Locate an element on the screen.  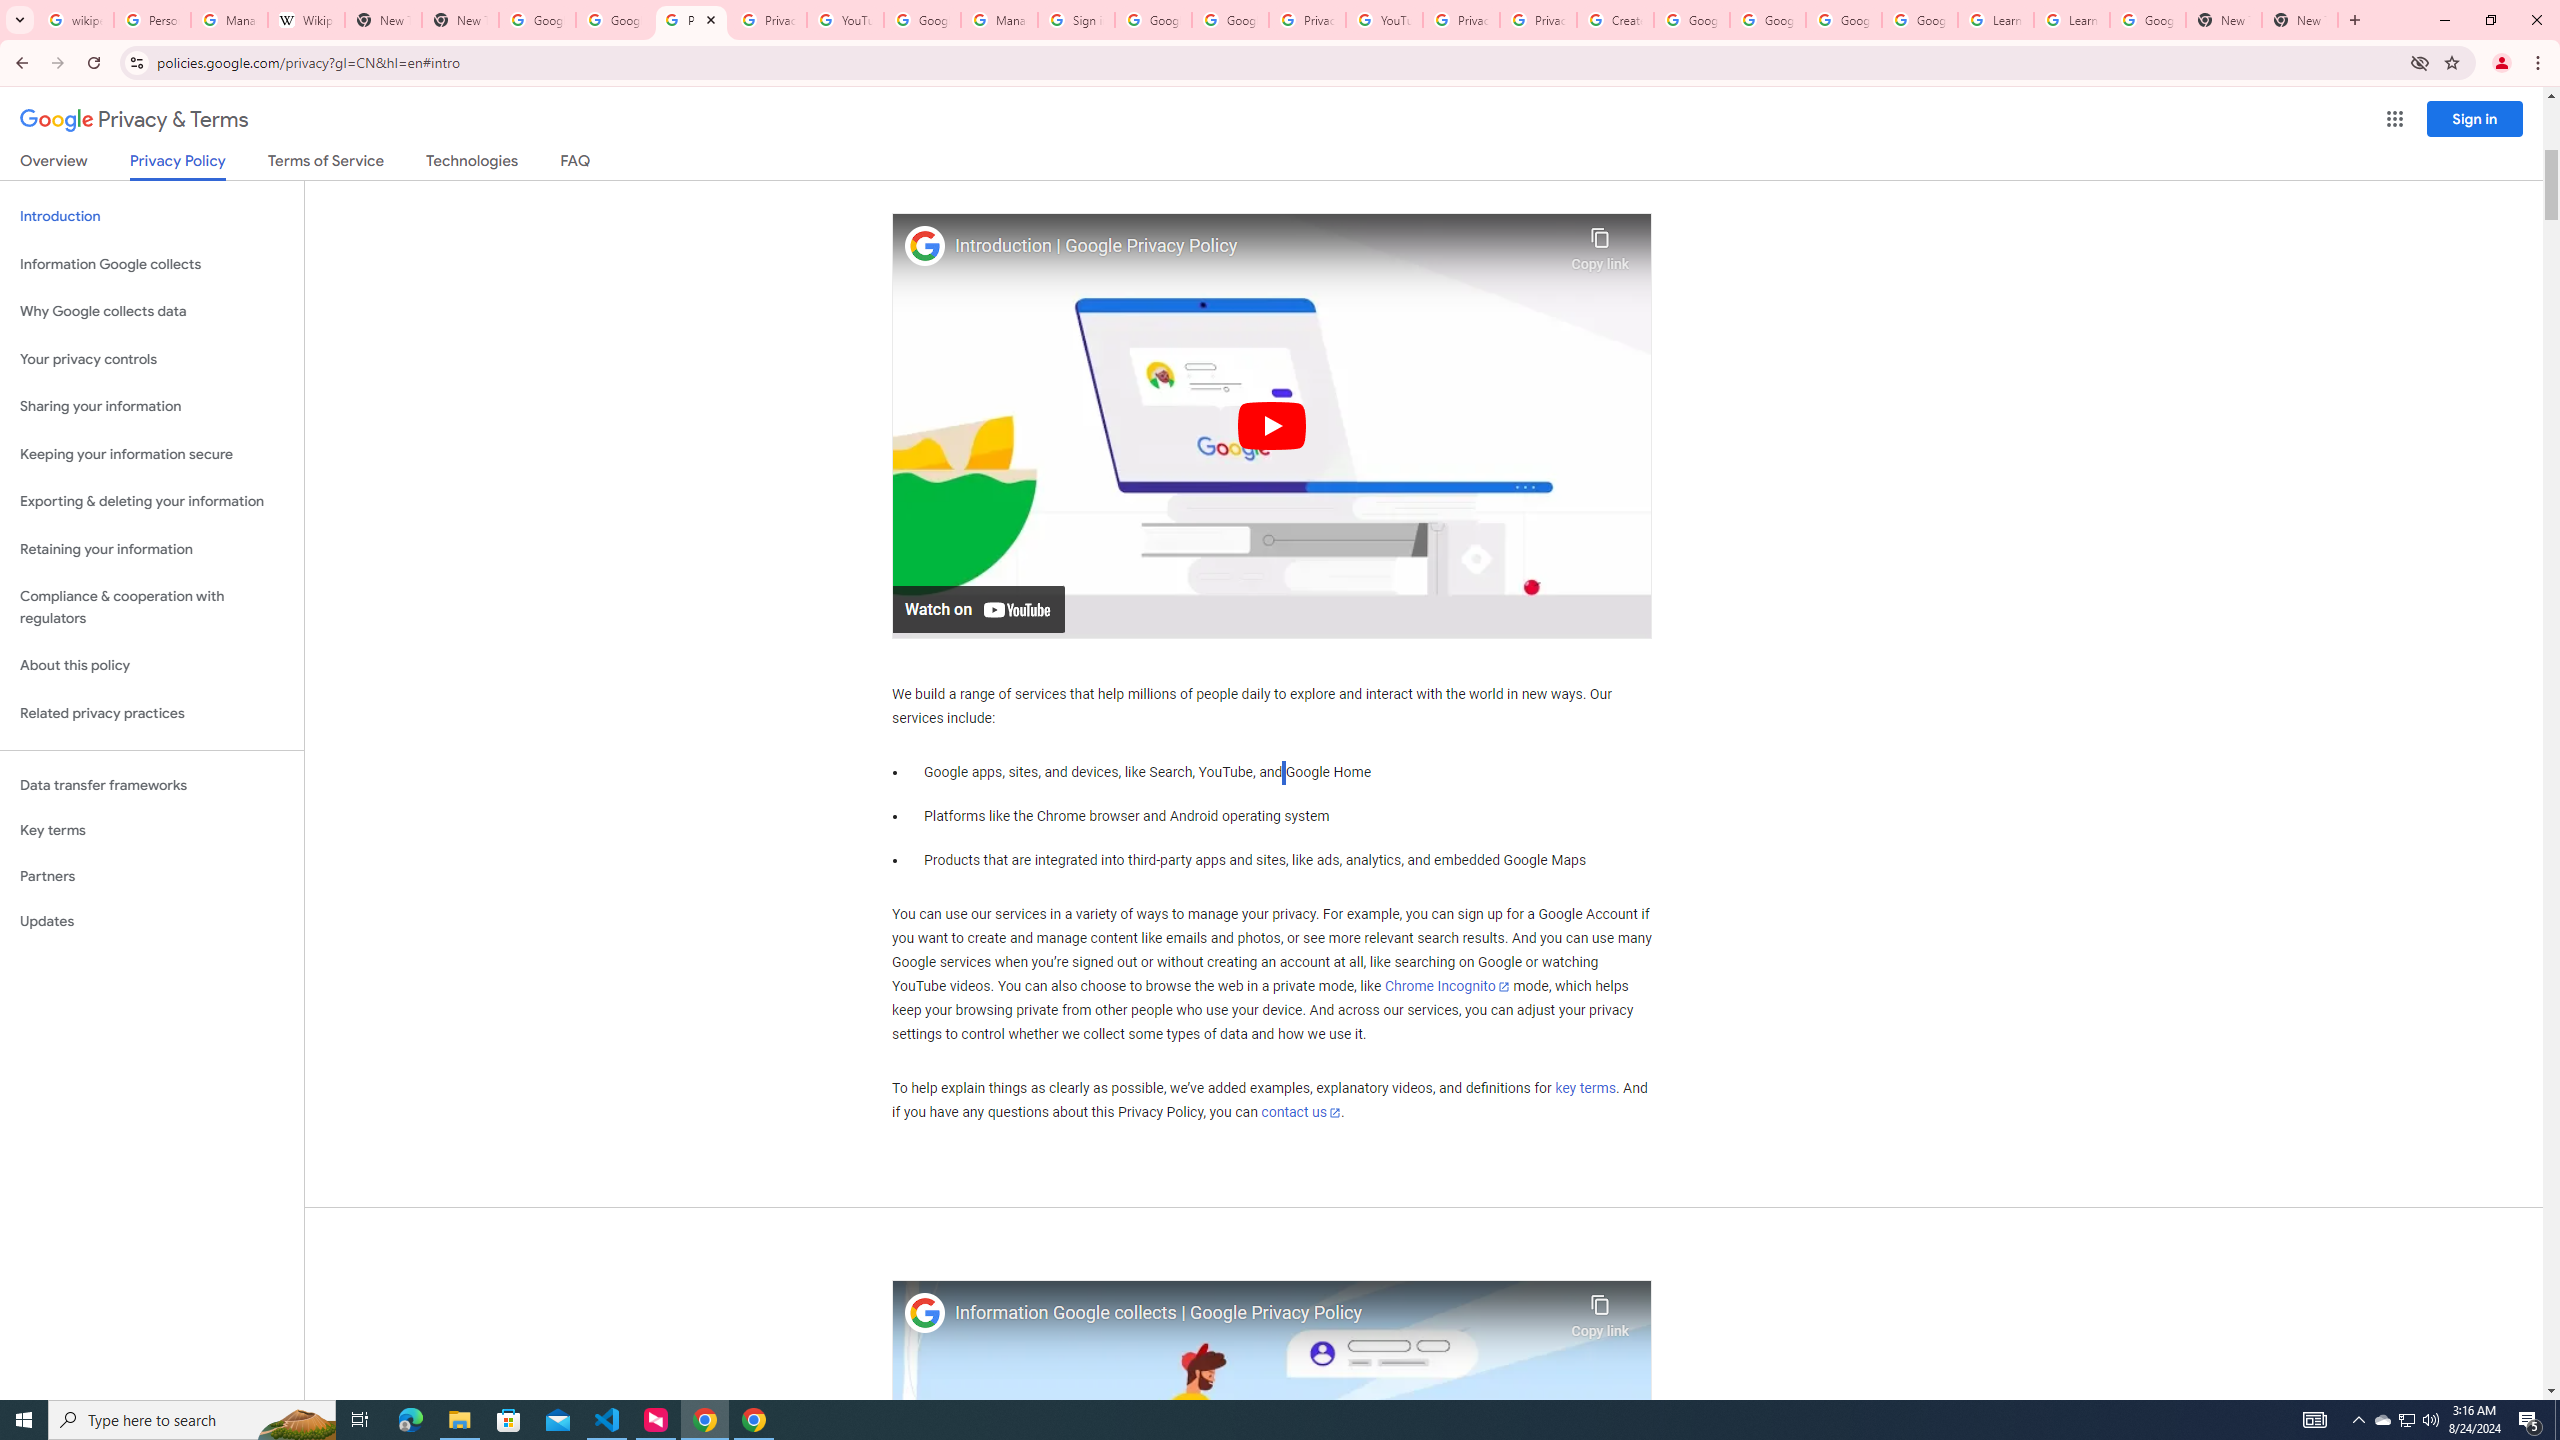
Photo image of Google is located at coordinates (925, 1313).